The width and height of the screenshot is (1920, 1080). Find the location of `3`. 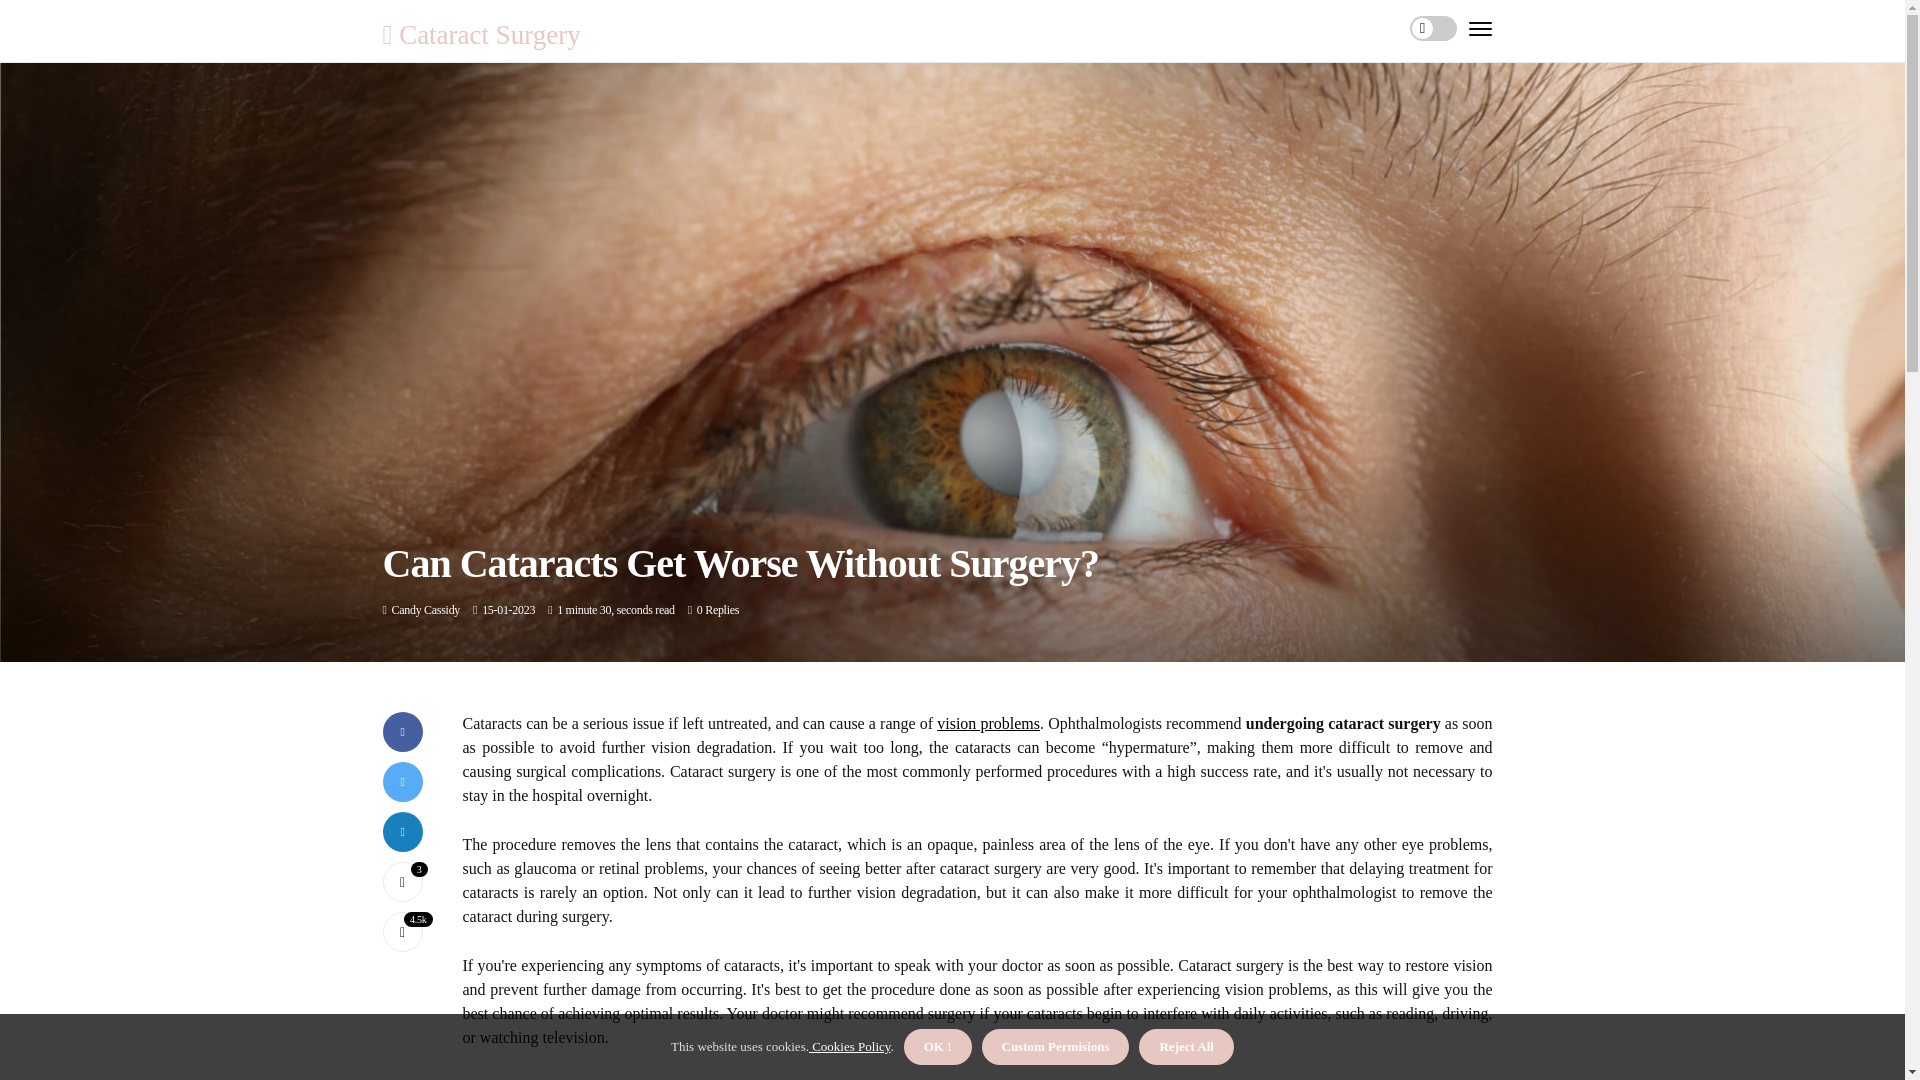

3 is located at coordinates (402, 881).